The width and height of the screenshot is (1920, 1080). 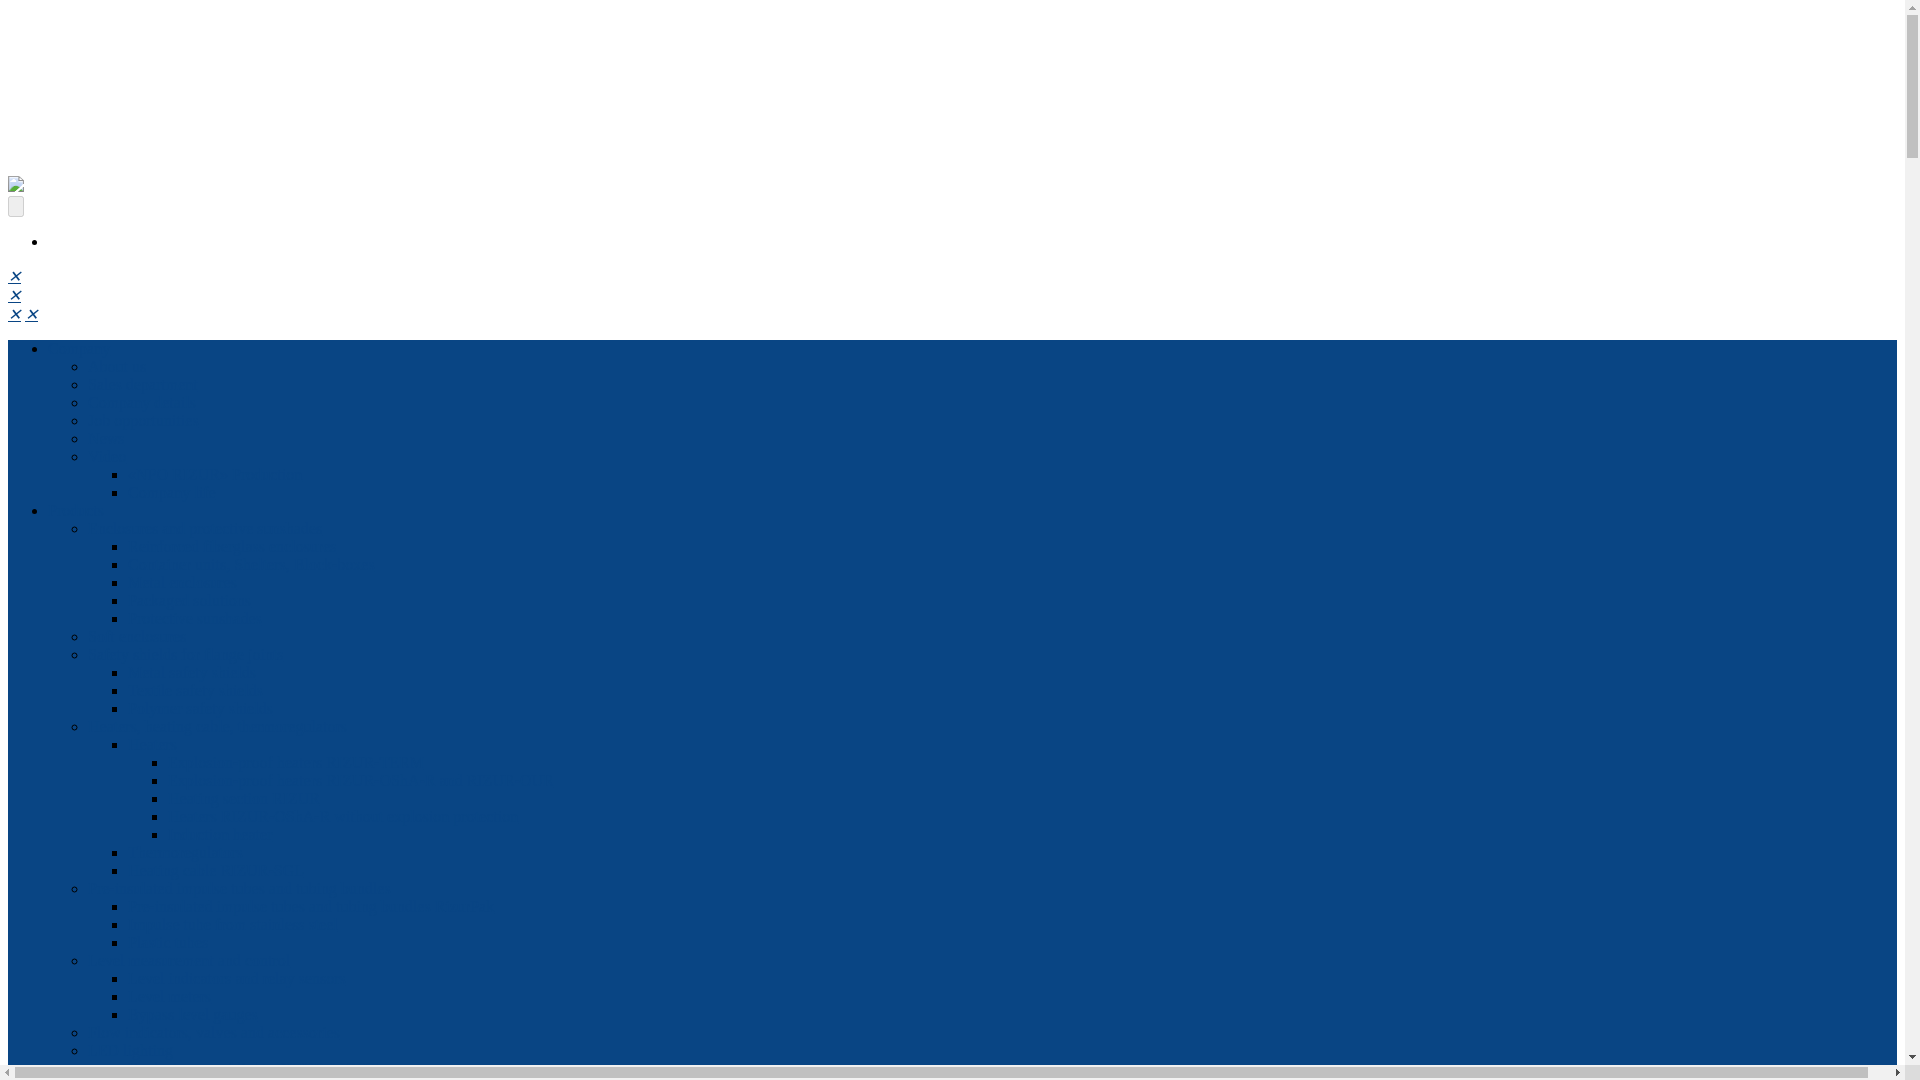 What do you see at coordinates (142, 402) in the screenshot?
I see `Company details` at bounding box center [142, 402].